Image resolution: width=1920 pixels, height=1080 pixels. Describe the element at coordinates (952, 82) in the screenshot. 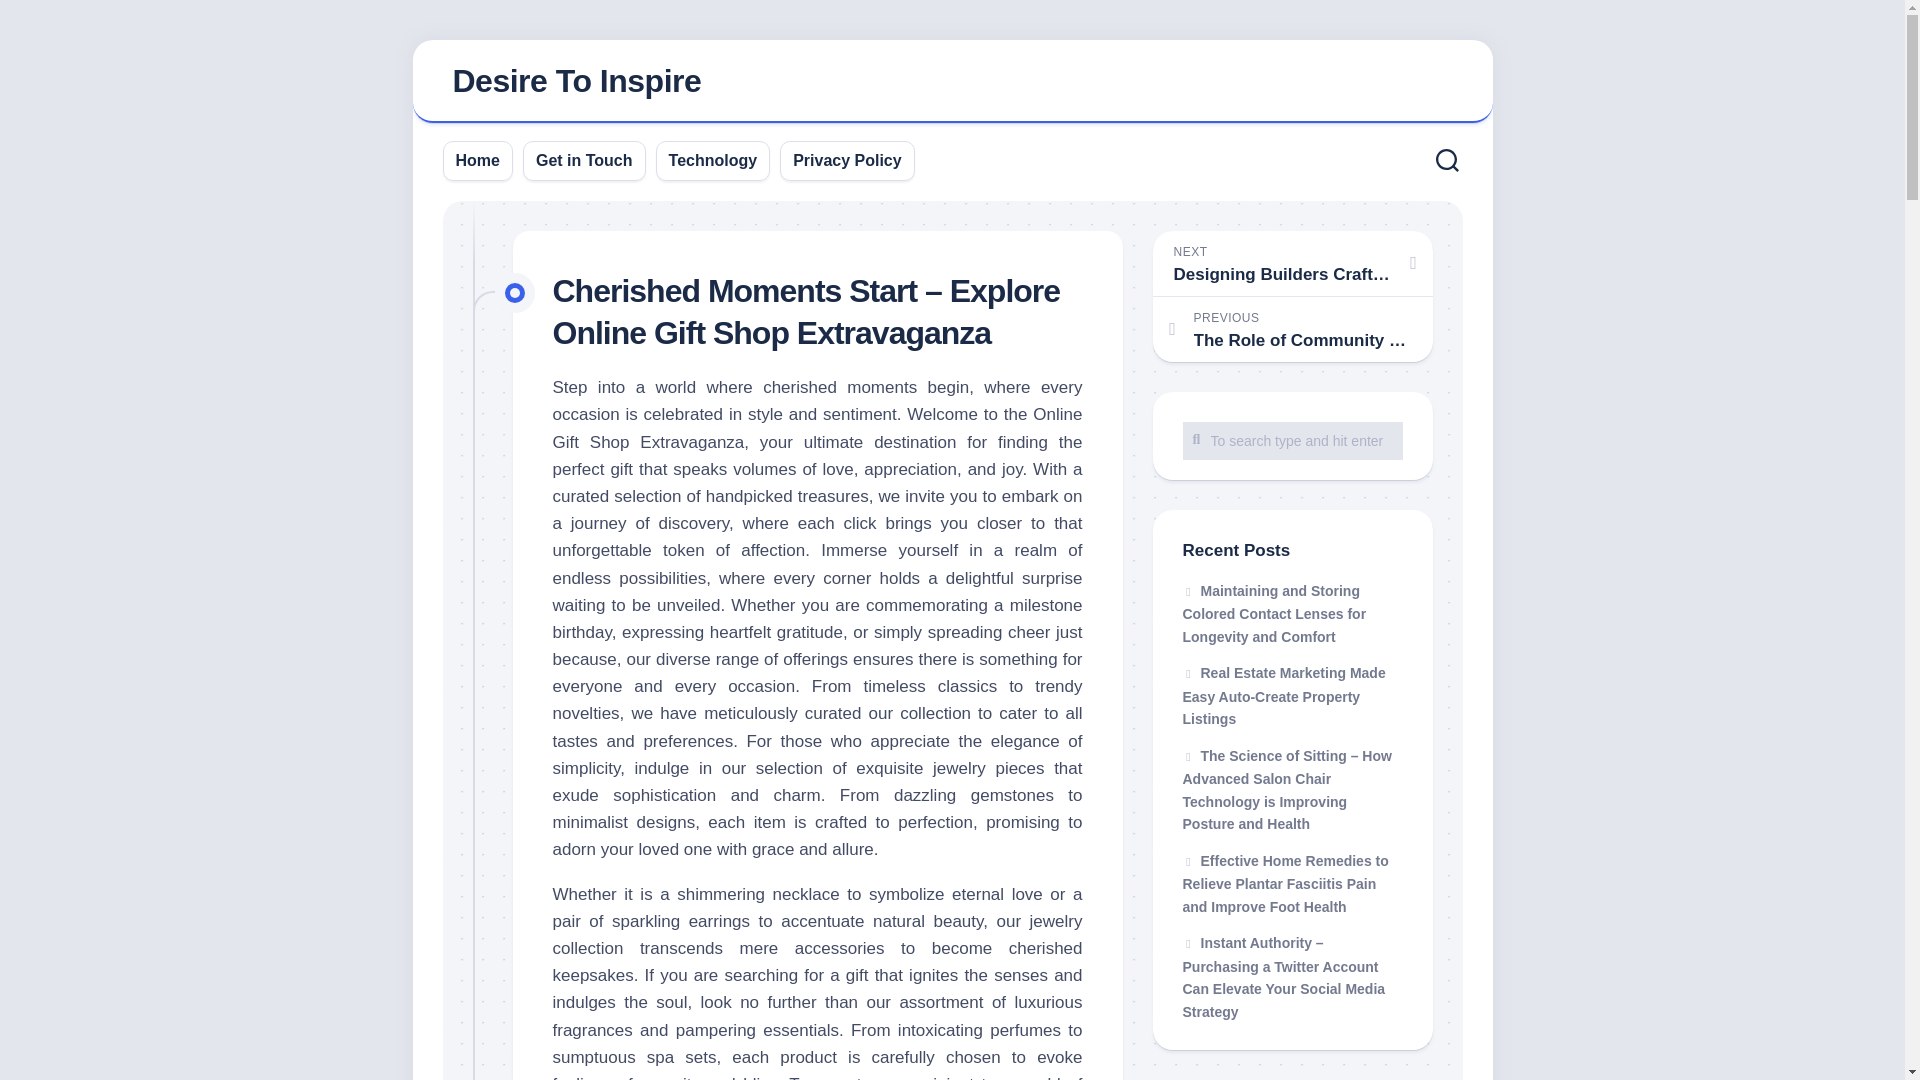

I see `Desire To Inspire` at that location.